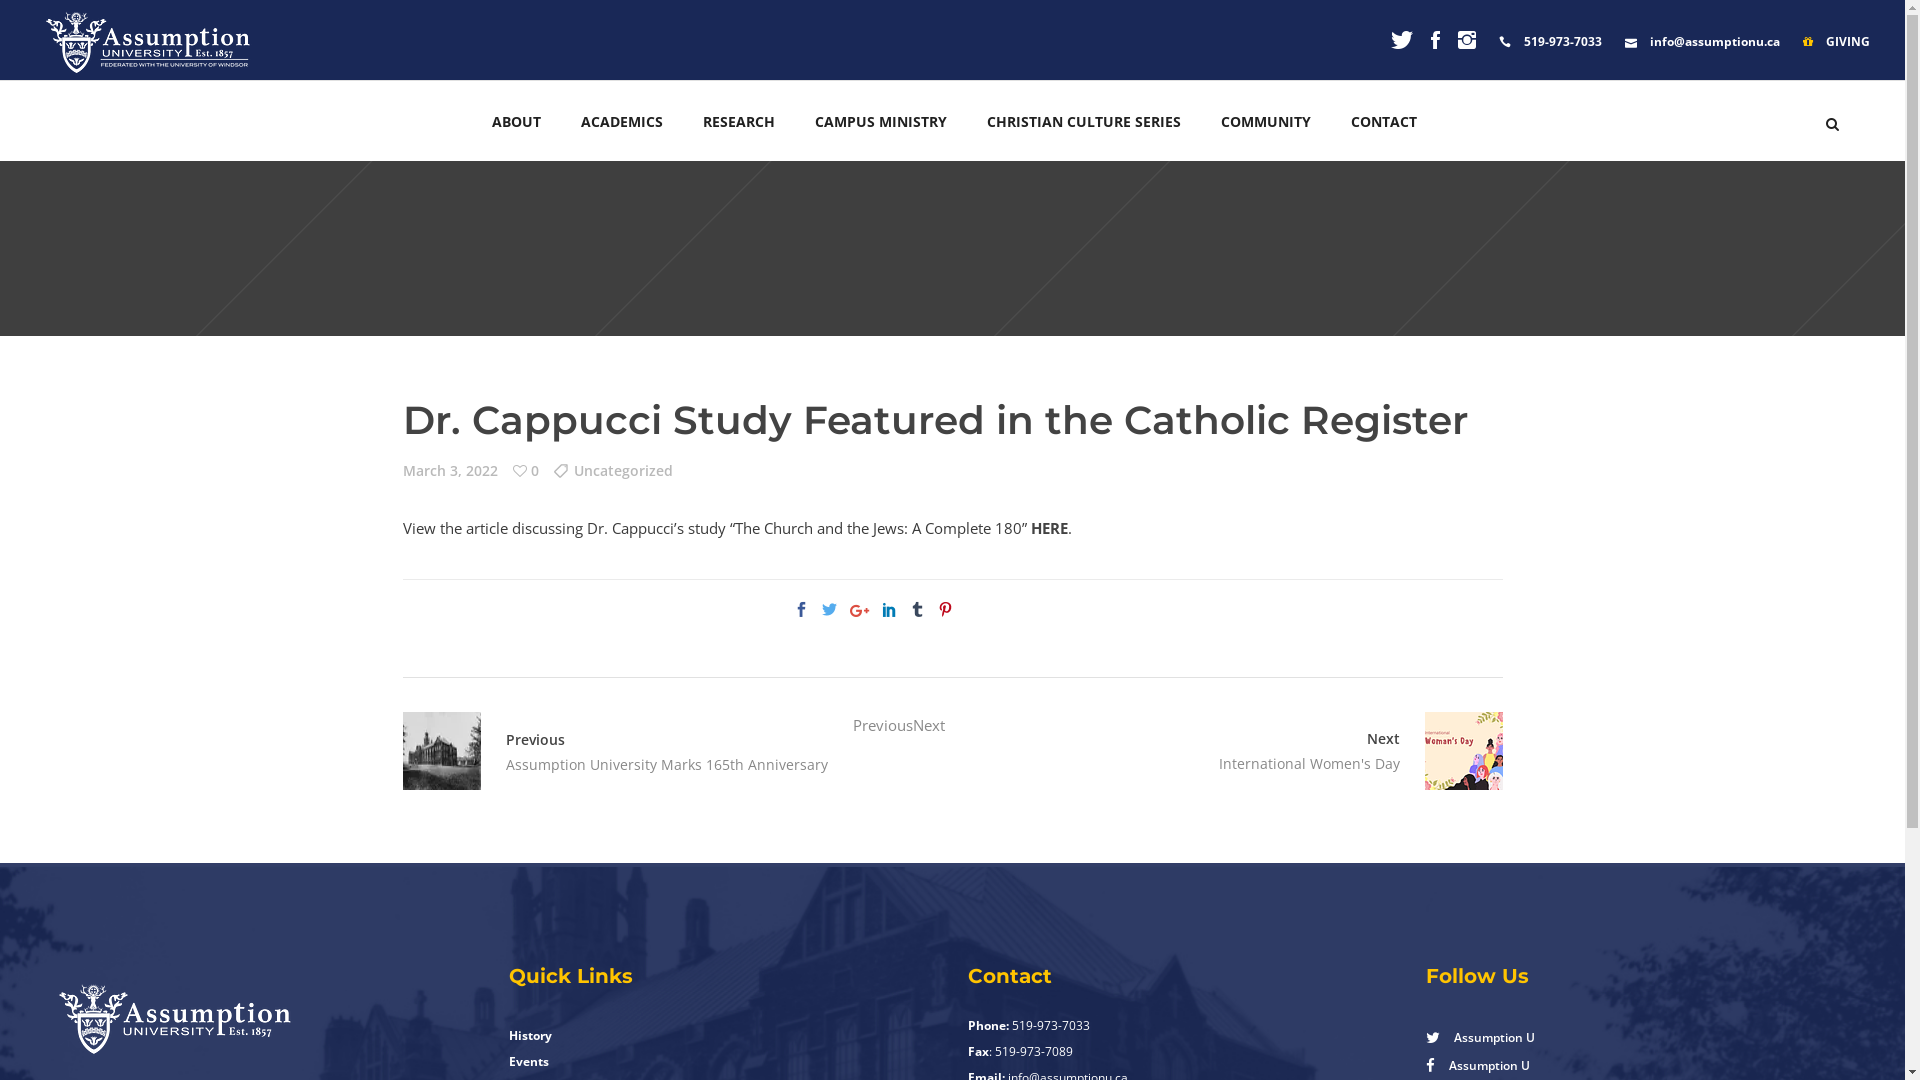  Describe the element at coordinates (530, 1036) in the screenshot. I see `History` at that location.